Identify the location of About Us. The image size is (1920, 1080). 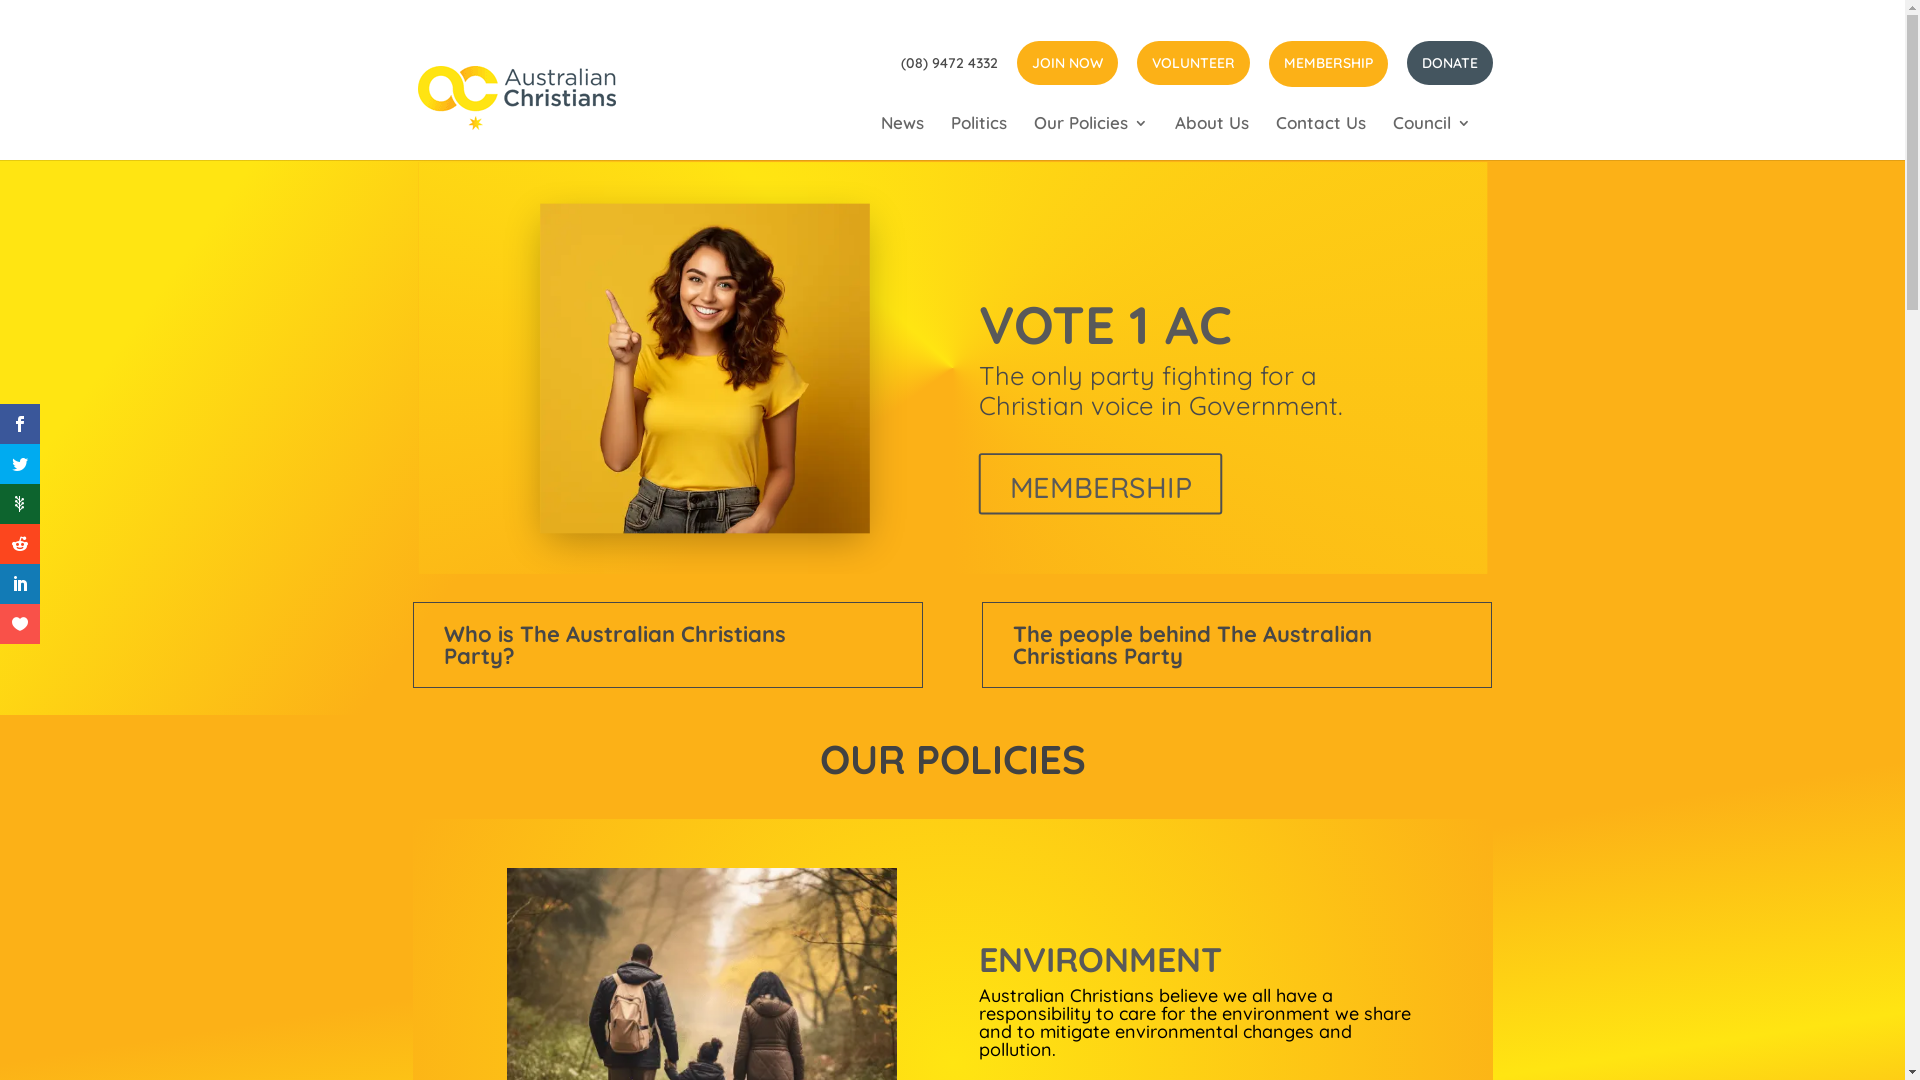
(1211, 138).